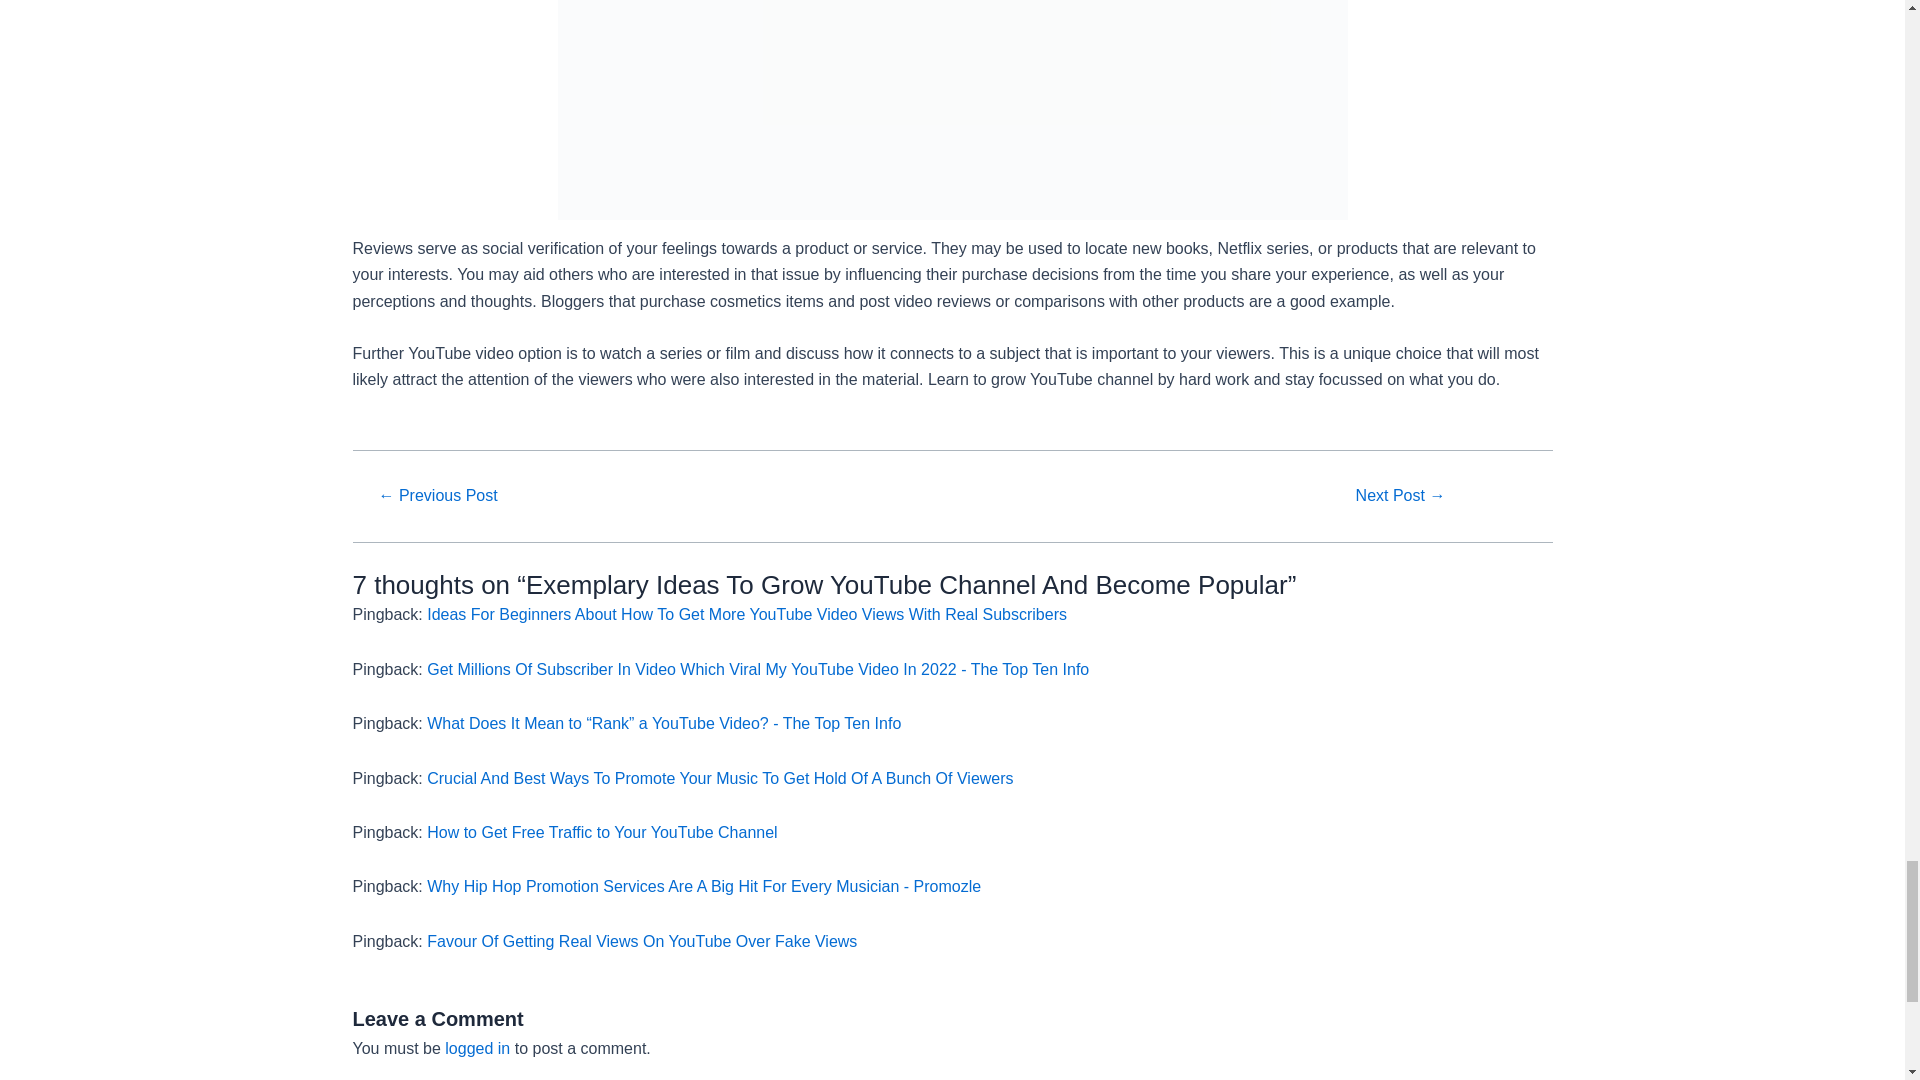 This screenshot has width=1920, height=1080. Describe the element at coordinates (478, 1048) in the screenshot. I see `logged in` at that location.